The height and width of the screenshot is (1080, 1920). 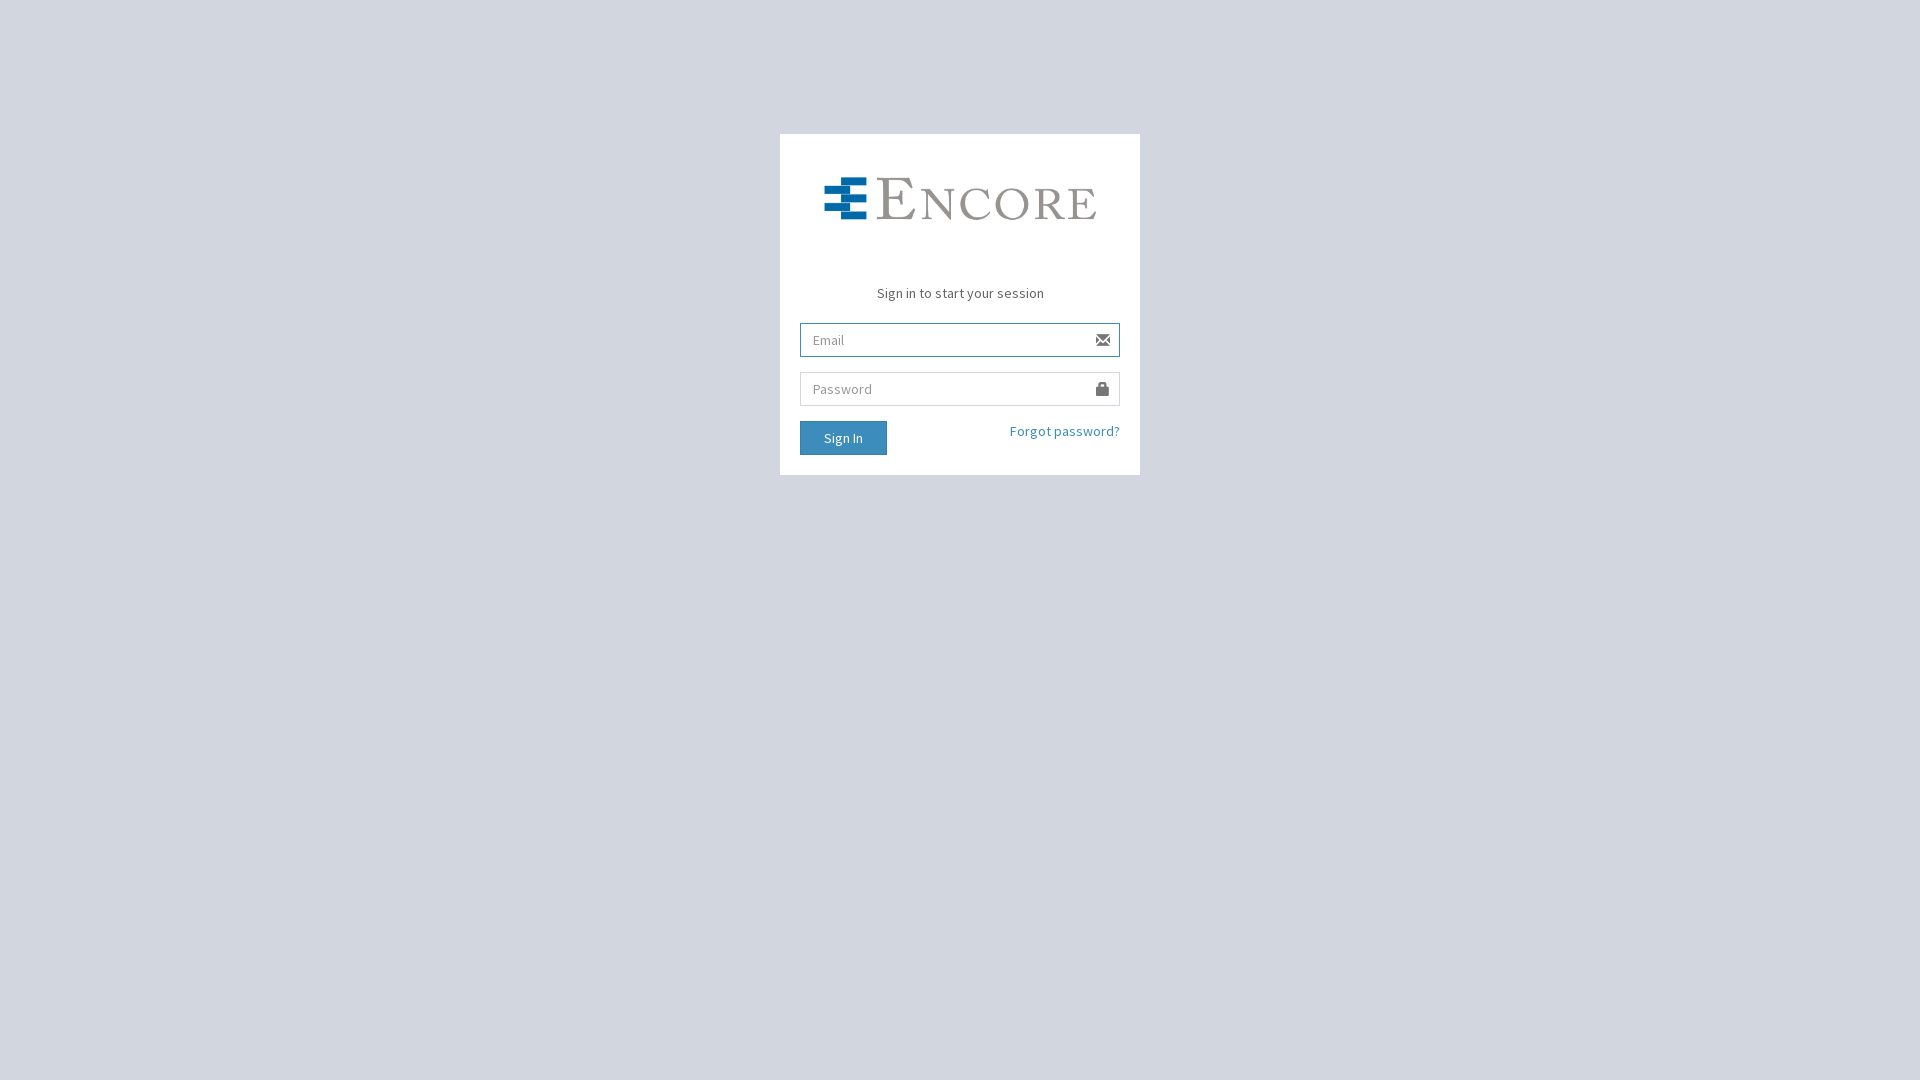 I want to click on Sign In, so click(x=844, y=438).